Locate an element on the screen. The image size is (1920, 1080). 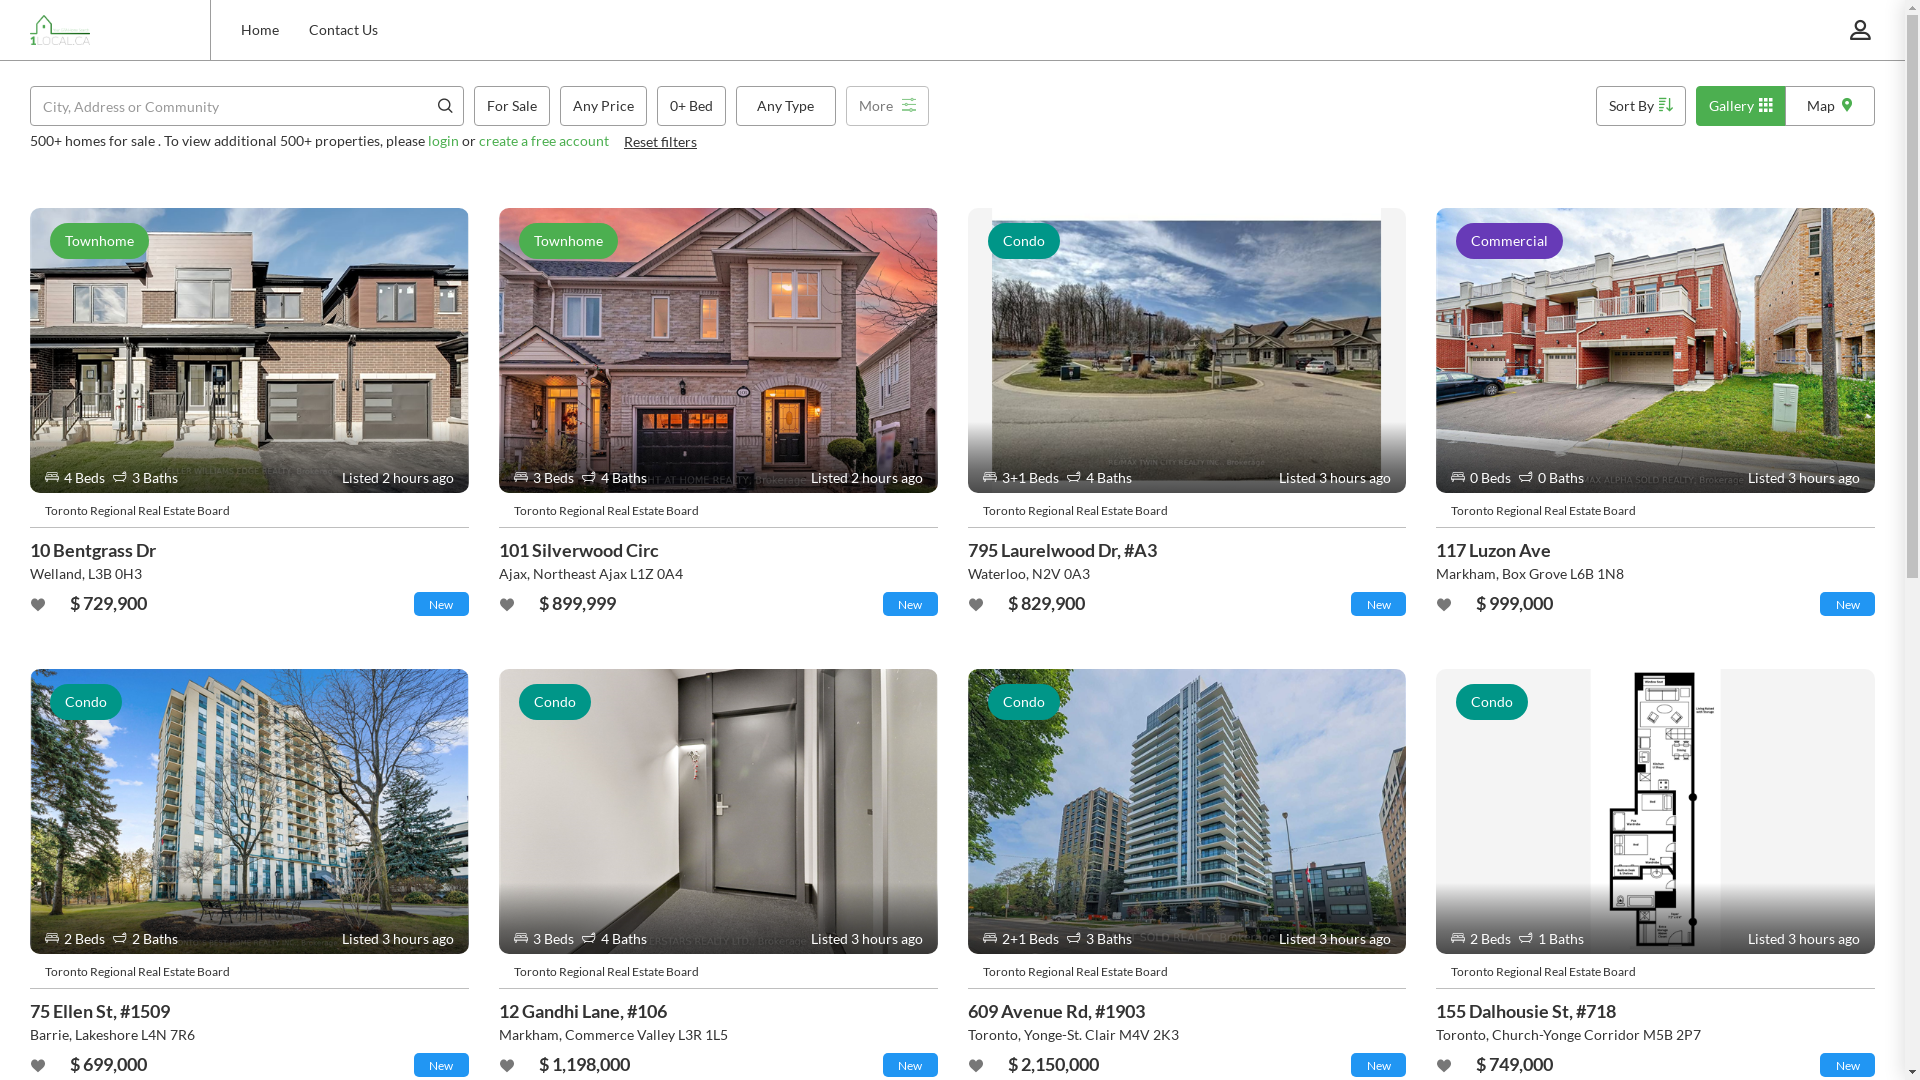
Sort By is located at coordinates (1641, 106).